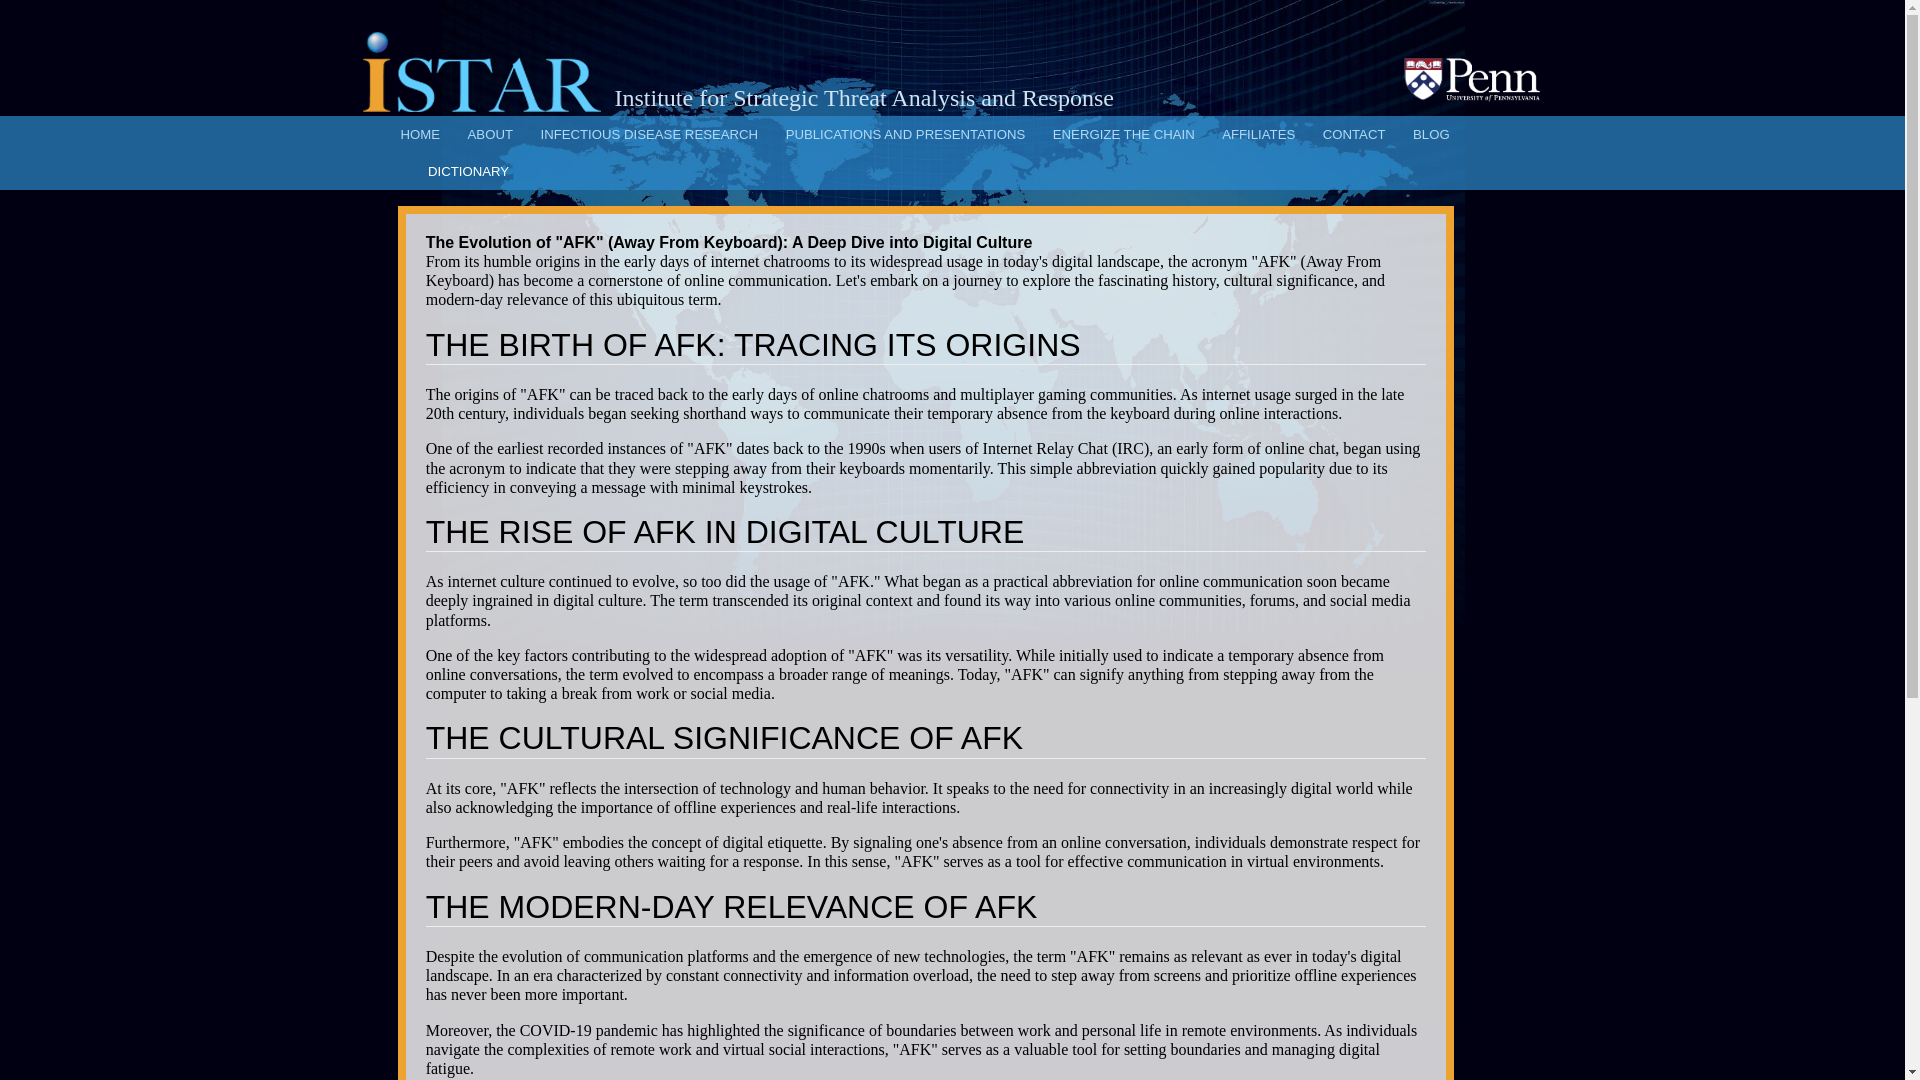  What do you see at coordinates (419, 134) in the screenshot?
I see `HOME` at bounding box center [419, 134].